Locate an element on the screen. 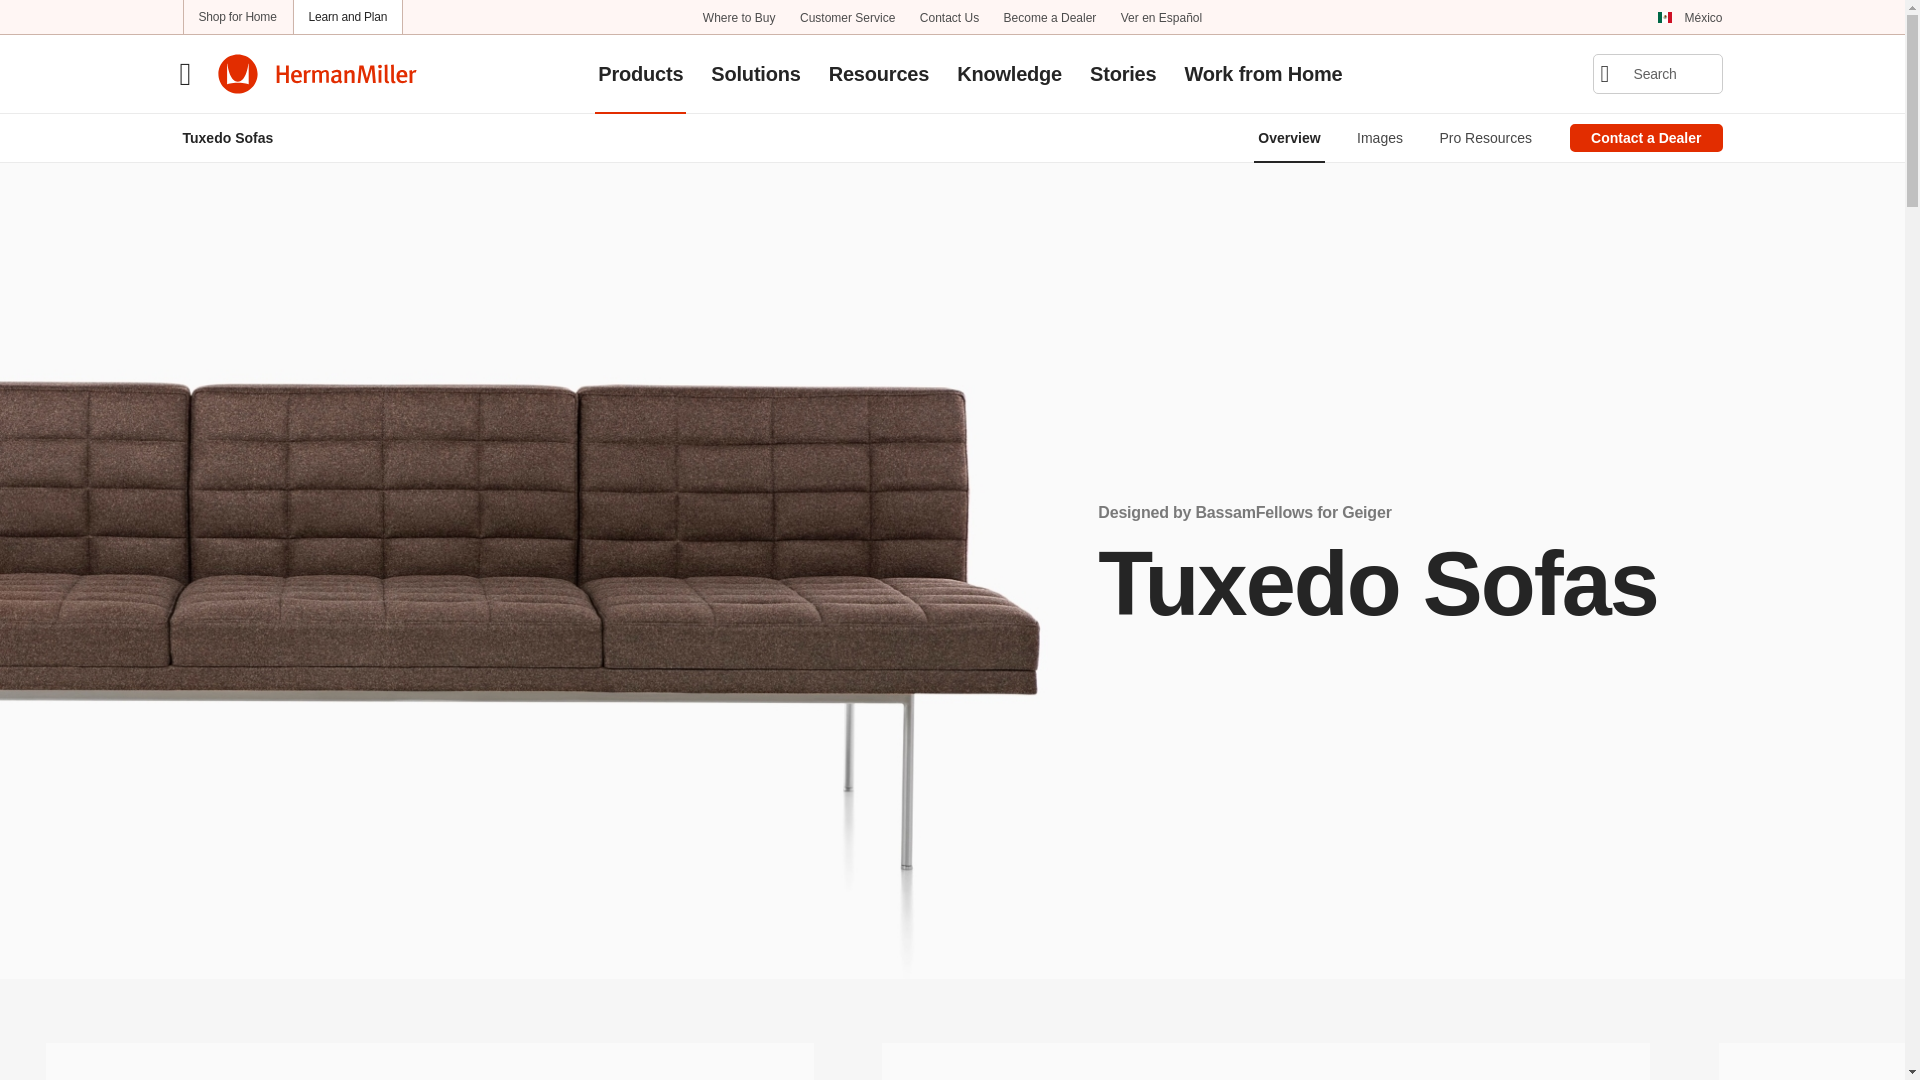  Customer Service is located at coordinates (847, 16).